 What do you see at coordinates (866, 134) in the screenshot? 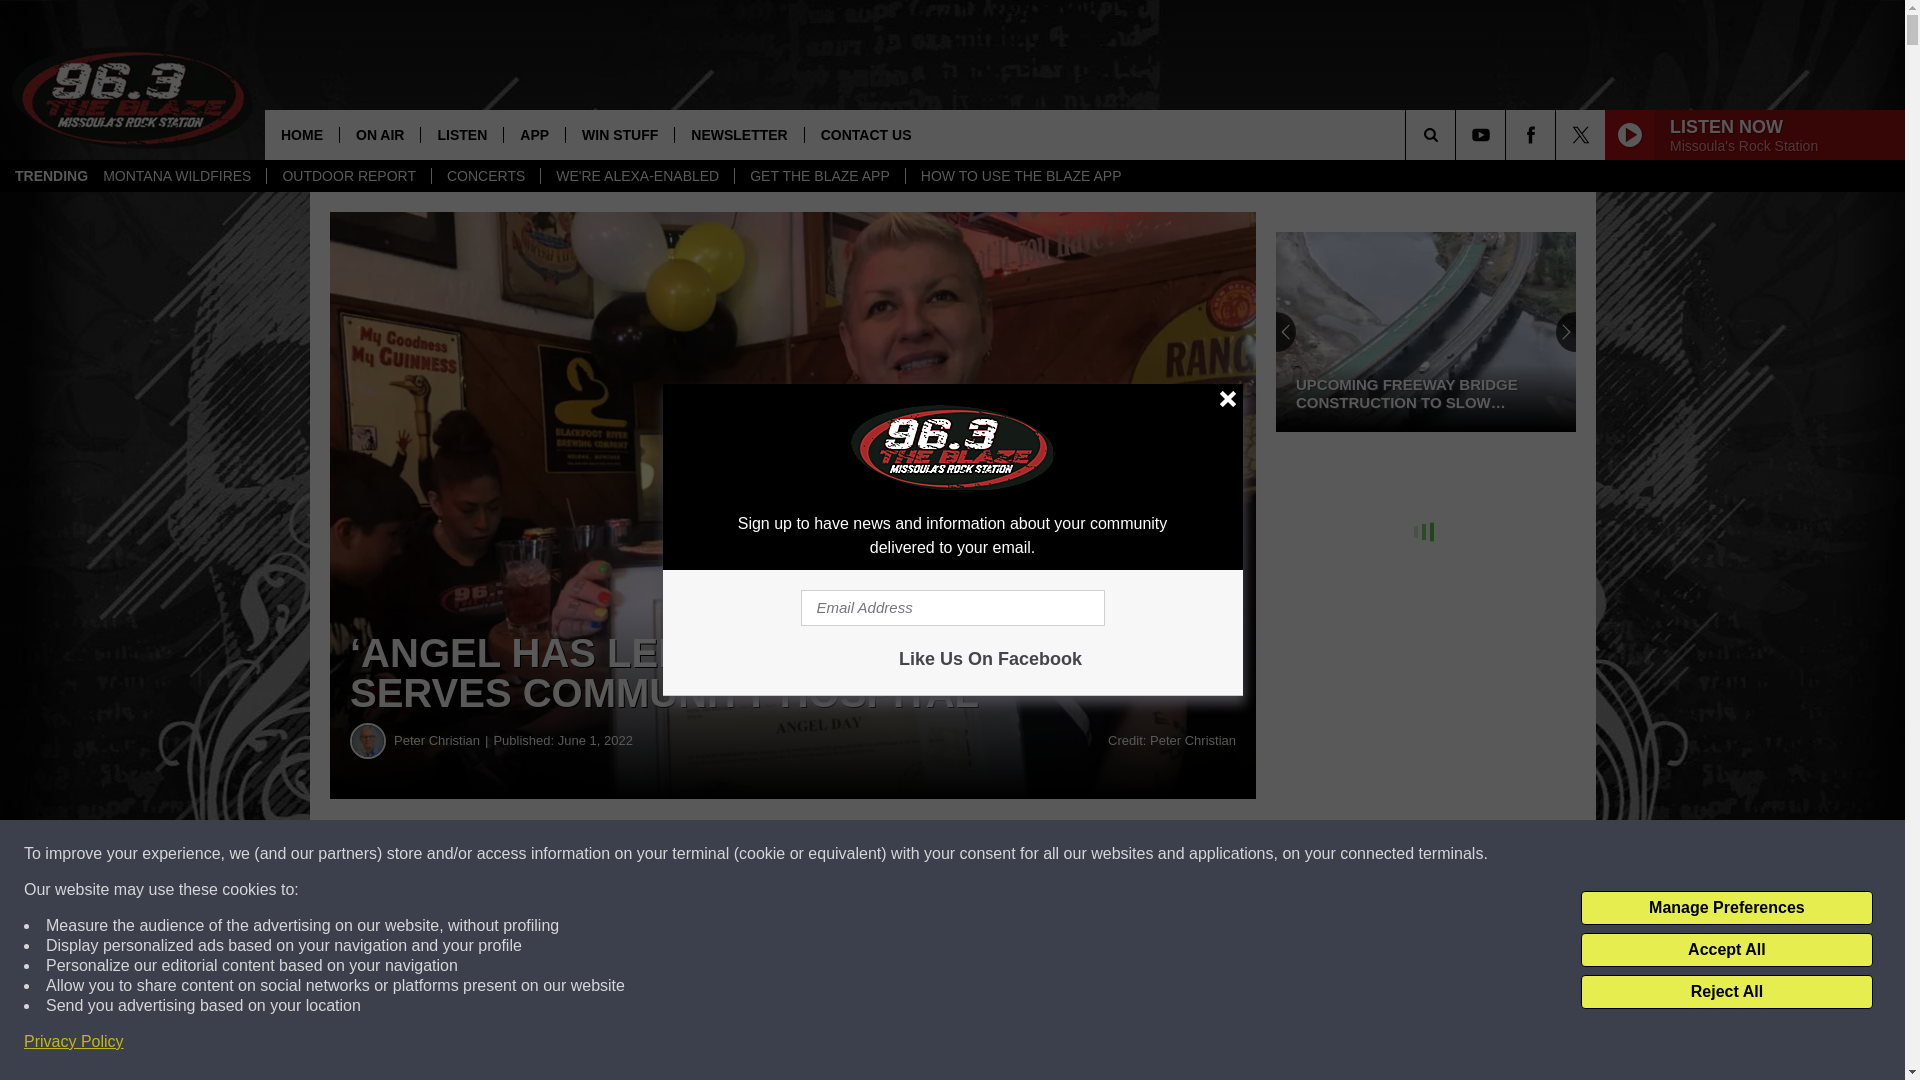
I see `CONTACT US` at bounding box center [866, 134].